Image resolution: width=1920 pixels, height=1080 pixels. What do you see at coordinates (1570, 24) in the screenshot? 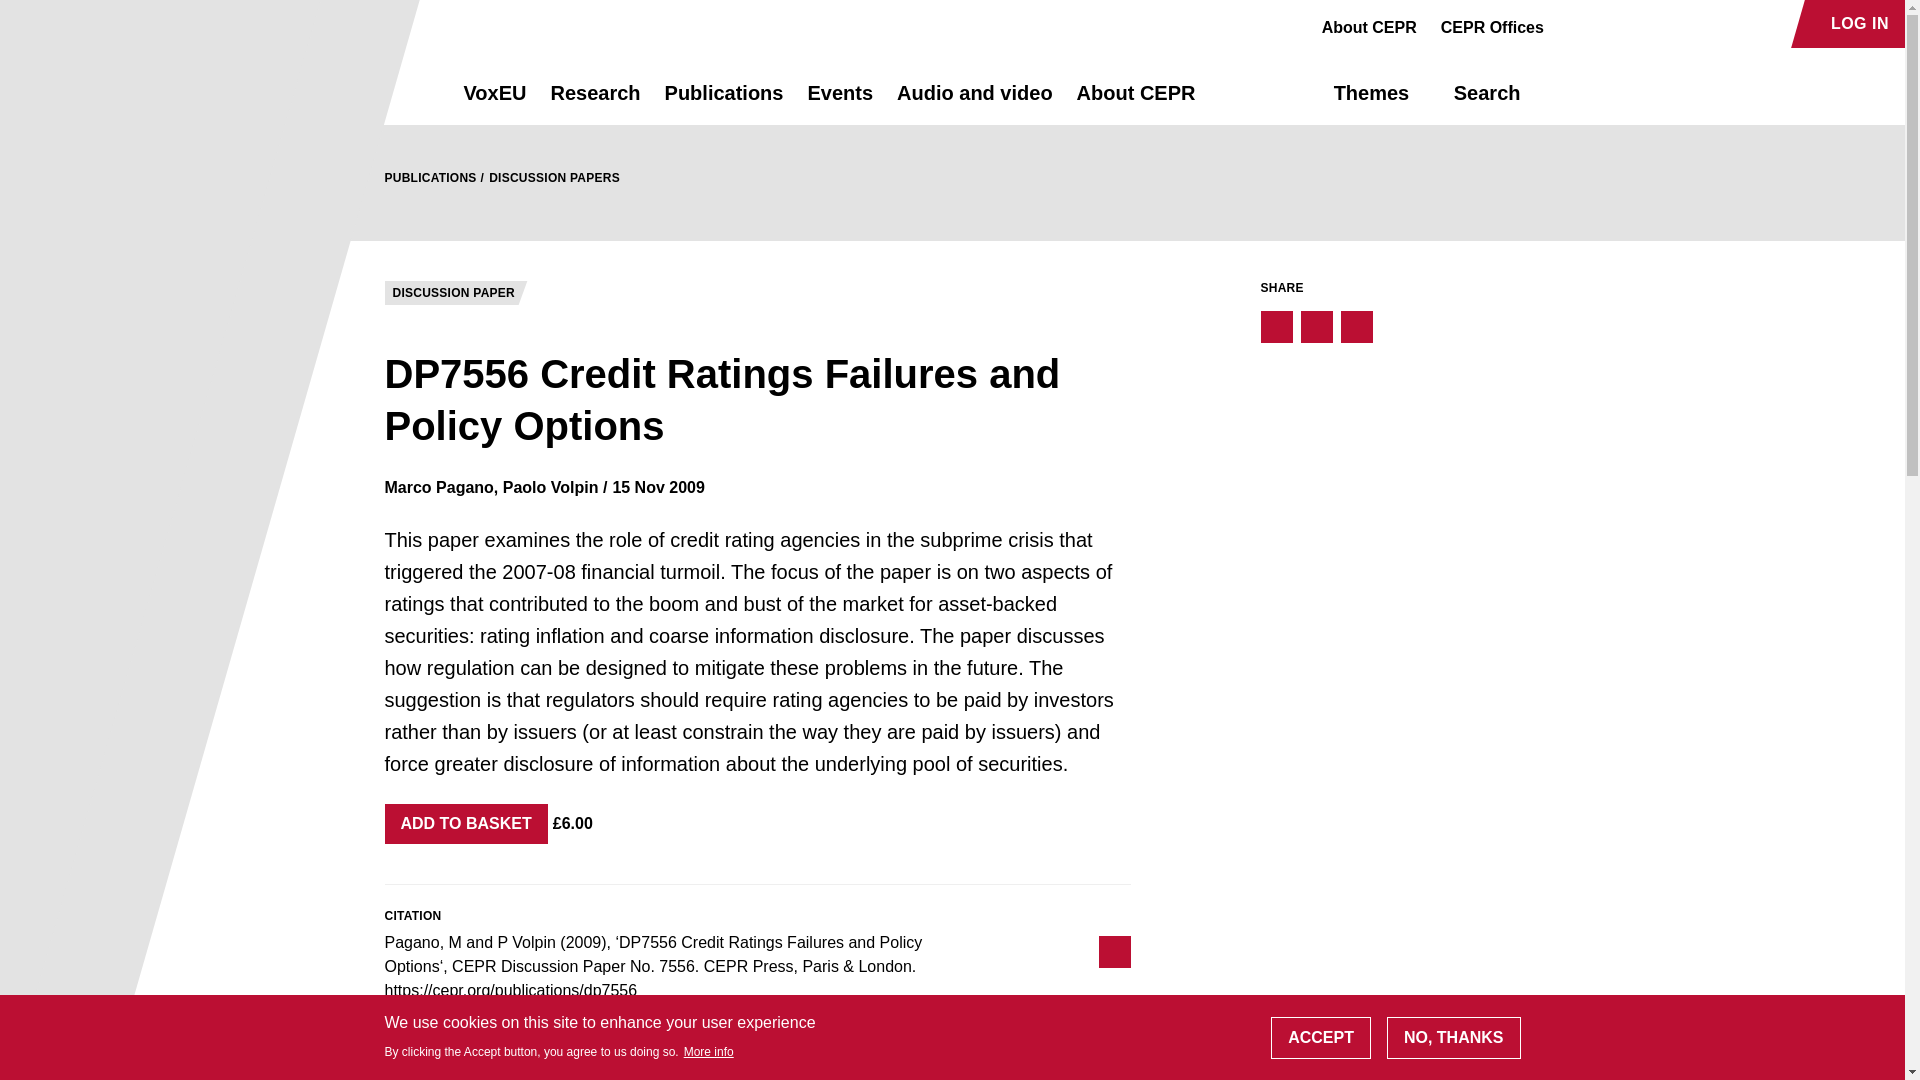
I see `Go to Facebook profile` at bounding box center [1570, 24].